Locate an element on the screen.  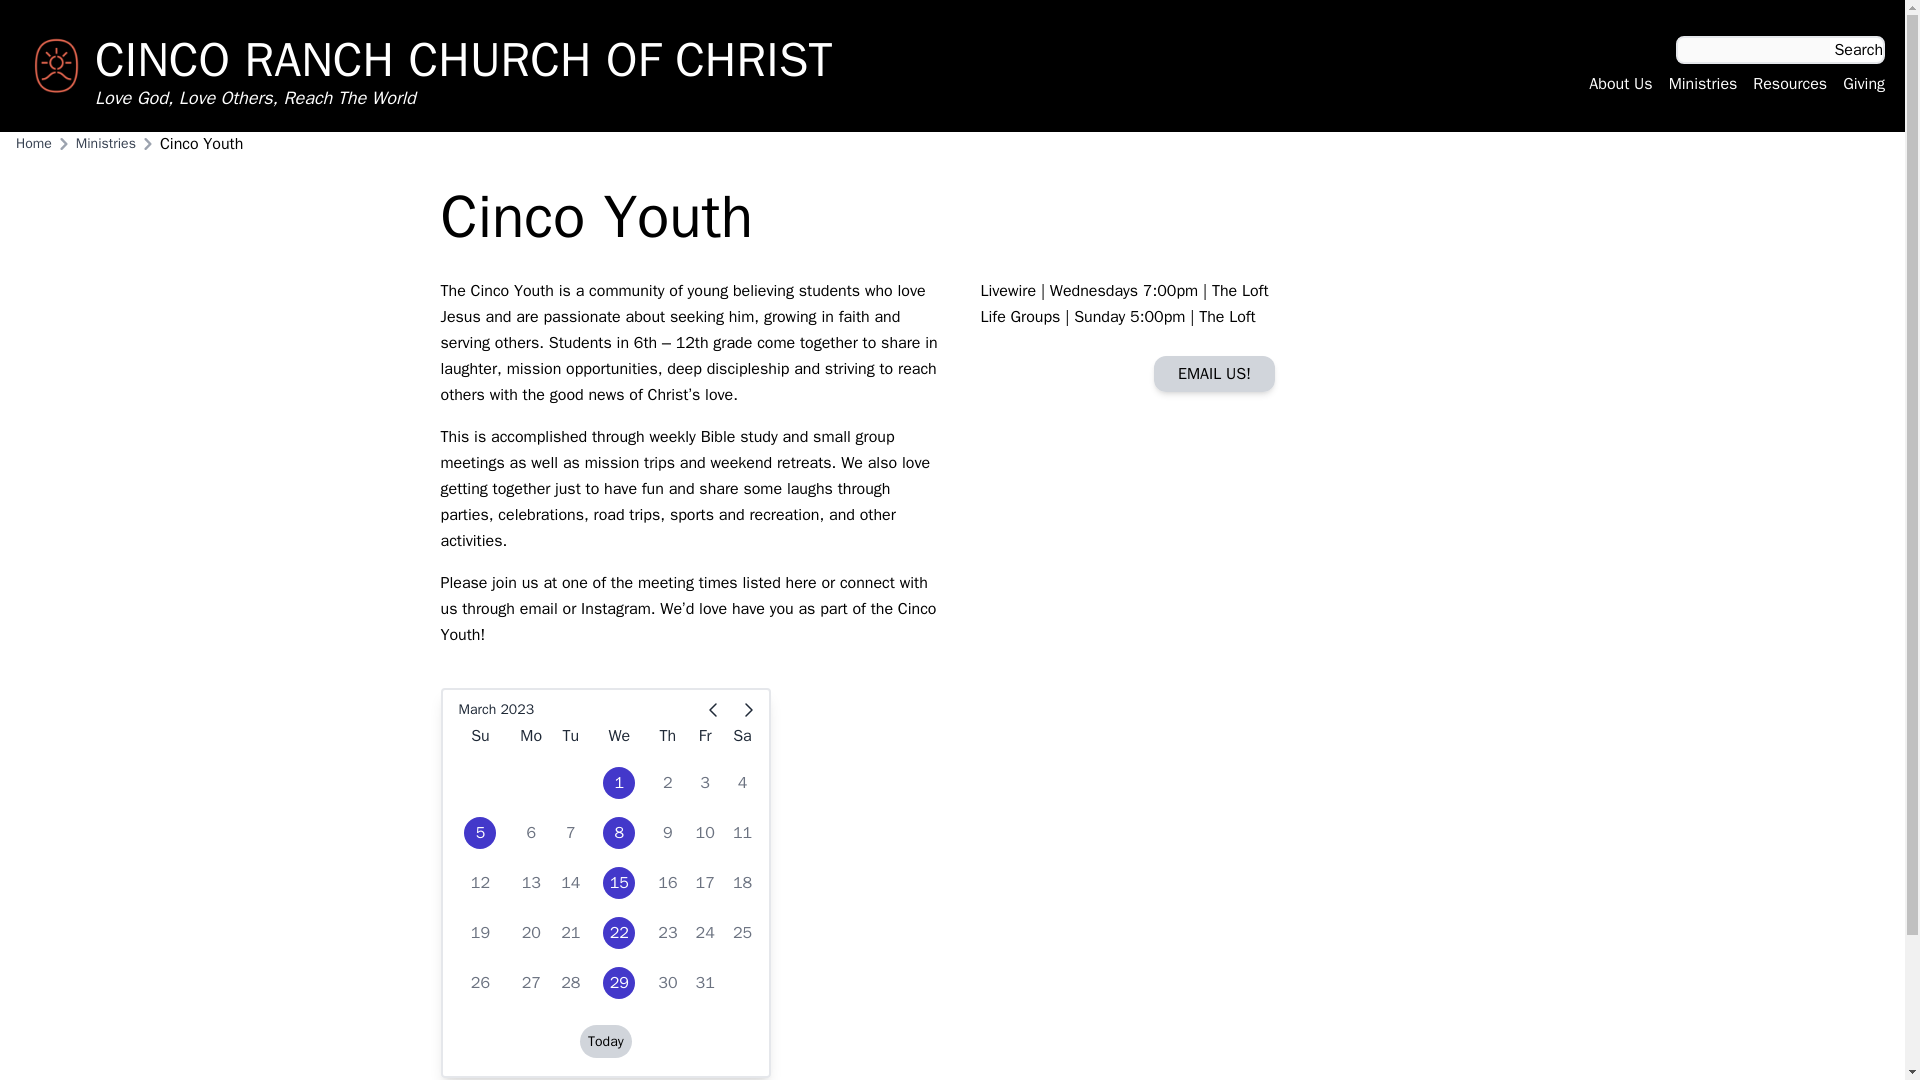
Ministries is located at coordinates (1702, 84).